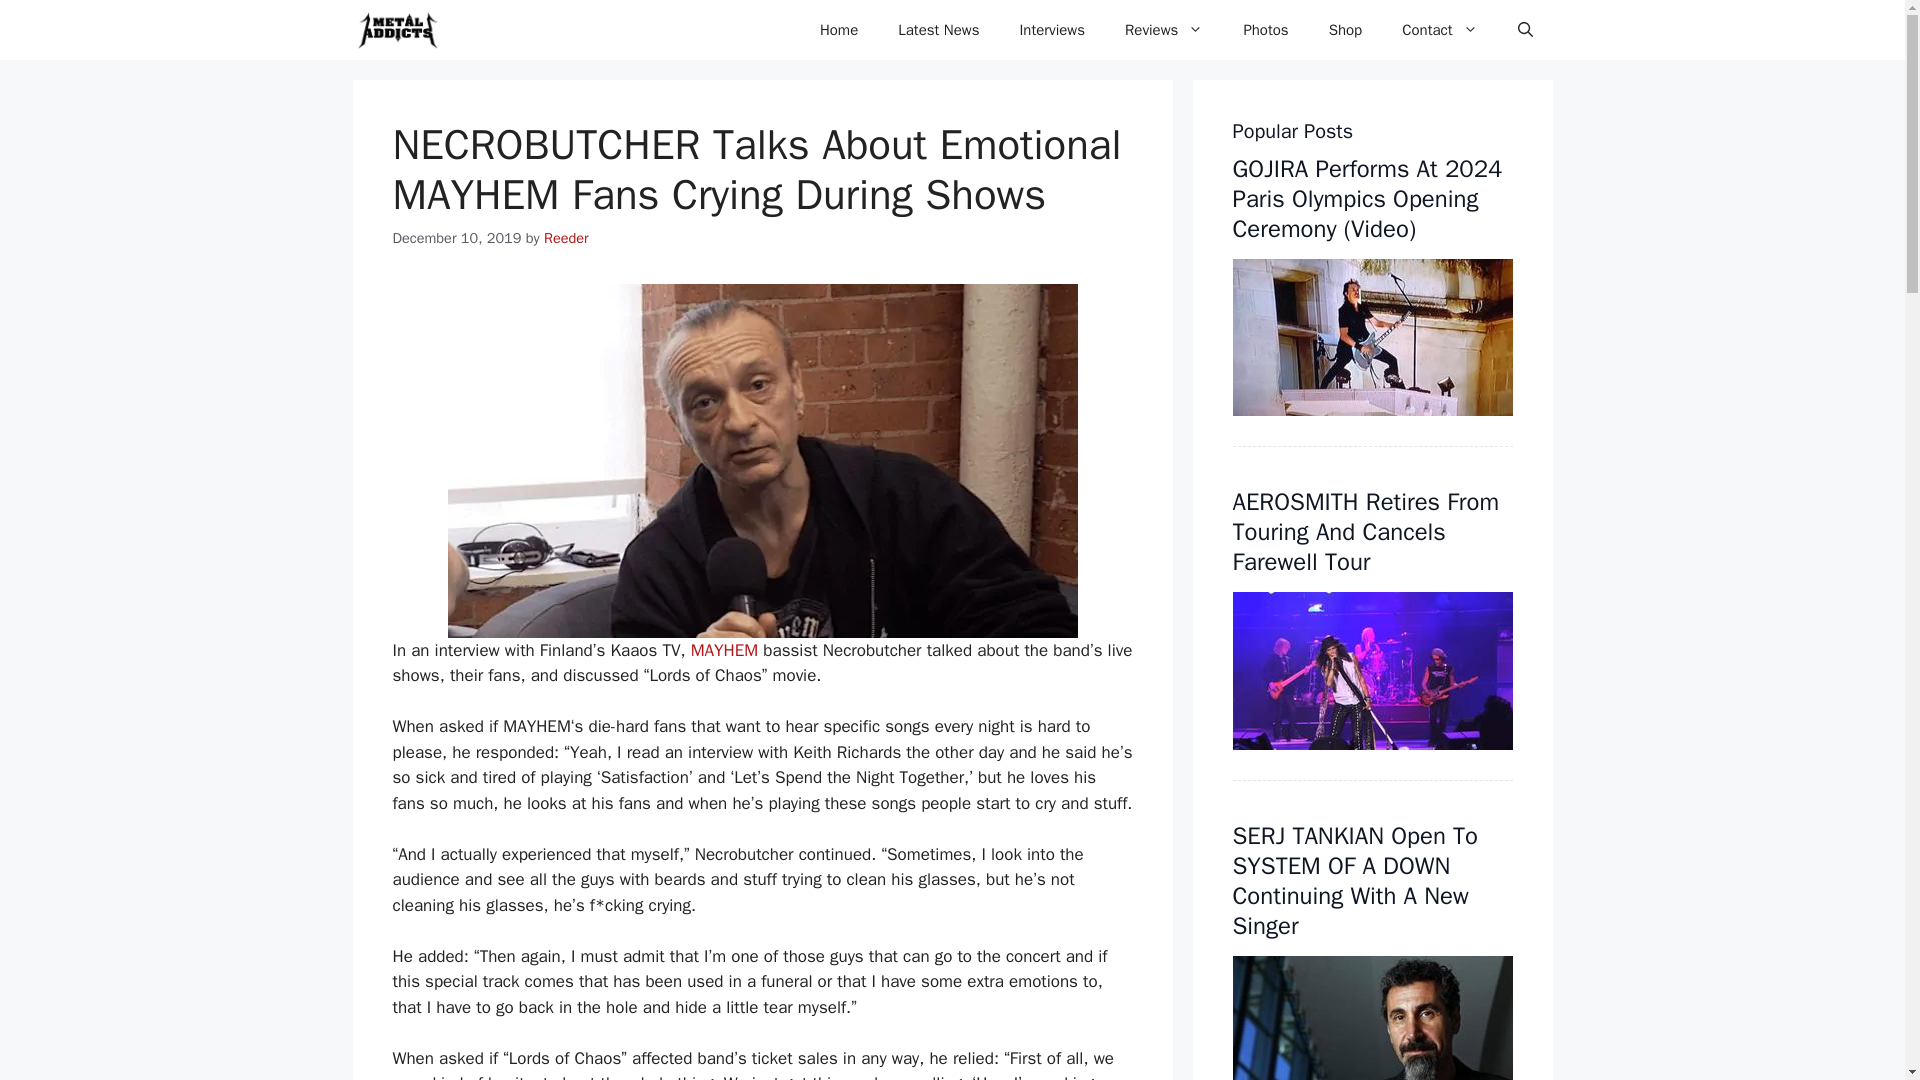  What do you see at coordinates (566, 238) in the screenshot?
I see `Reeder` at bounding box center [566, 238].